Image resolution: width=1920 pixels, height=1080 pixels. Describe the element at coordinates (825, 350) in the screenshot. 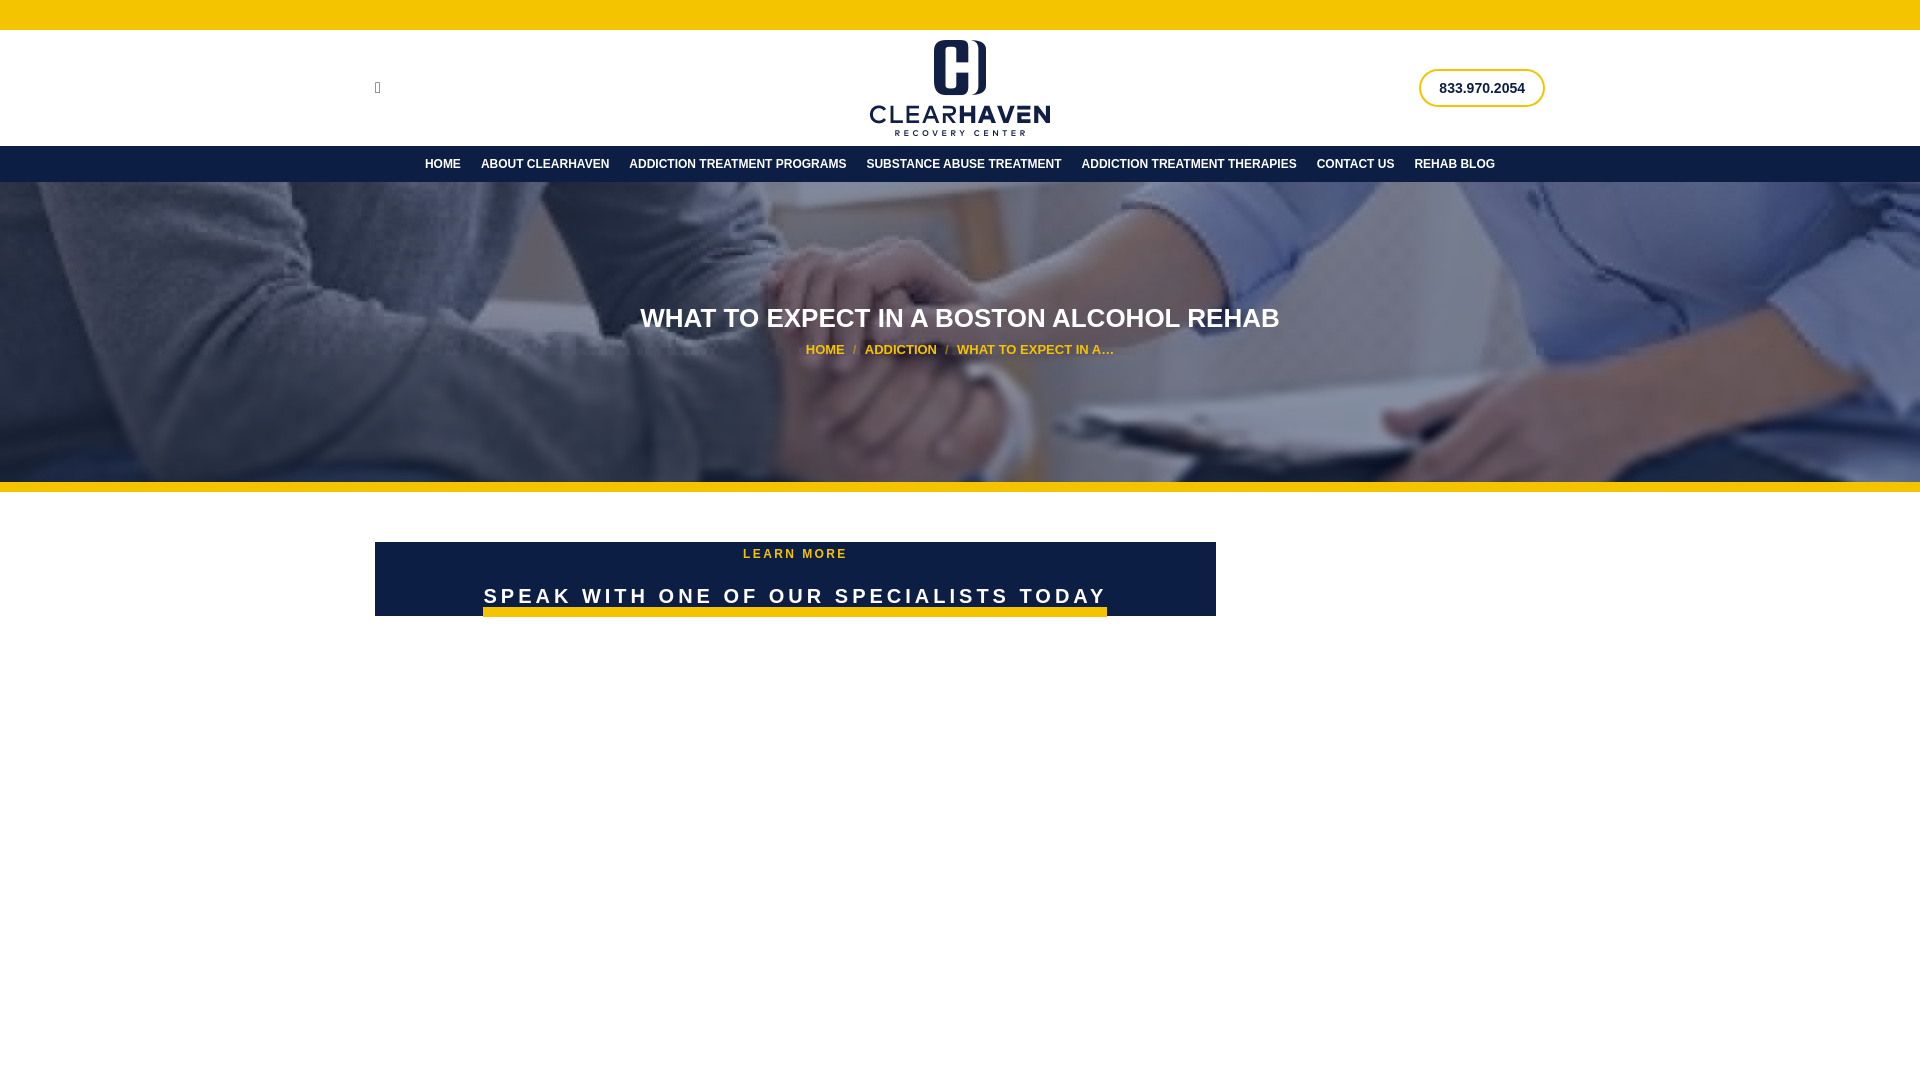

I see `Home` at that location.